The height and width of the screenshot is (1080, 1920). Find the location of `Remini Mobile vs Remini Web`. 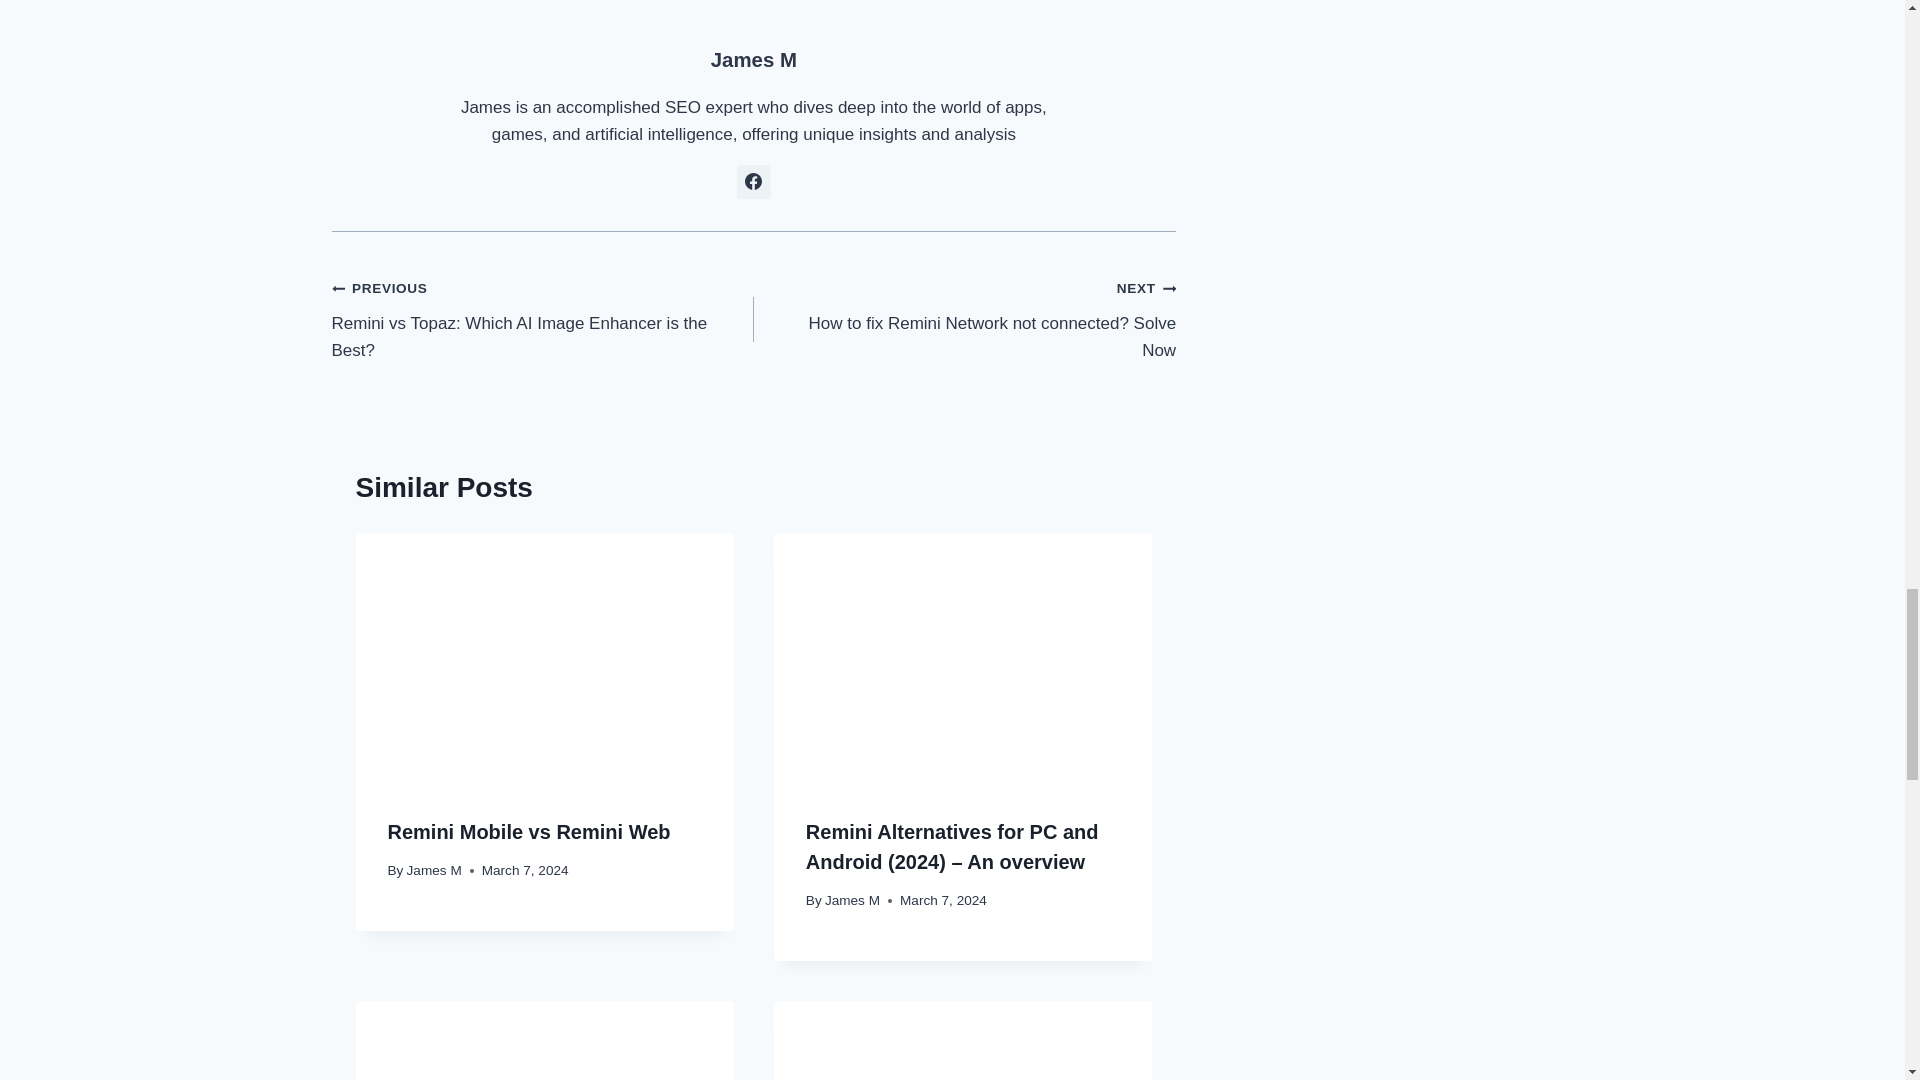

Remini Mobile vs Remini Web is located at coordinates (528, 832).